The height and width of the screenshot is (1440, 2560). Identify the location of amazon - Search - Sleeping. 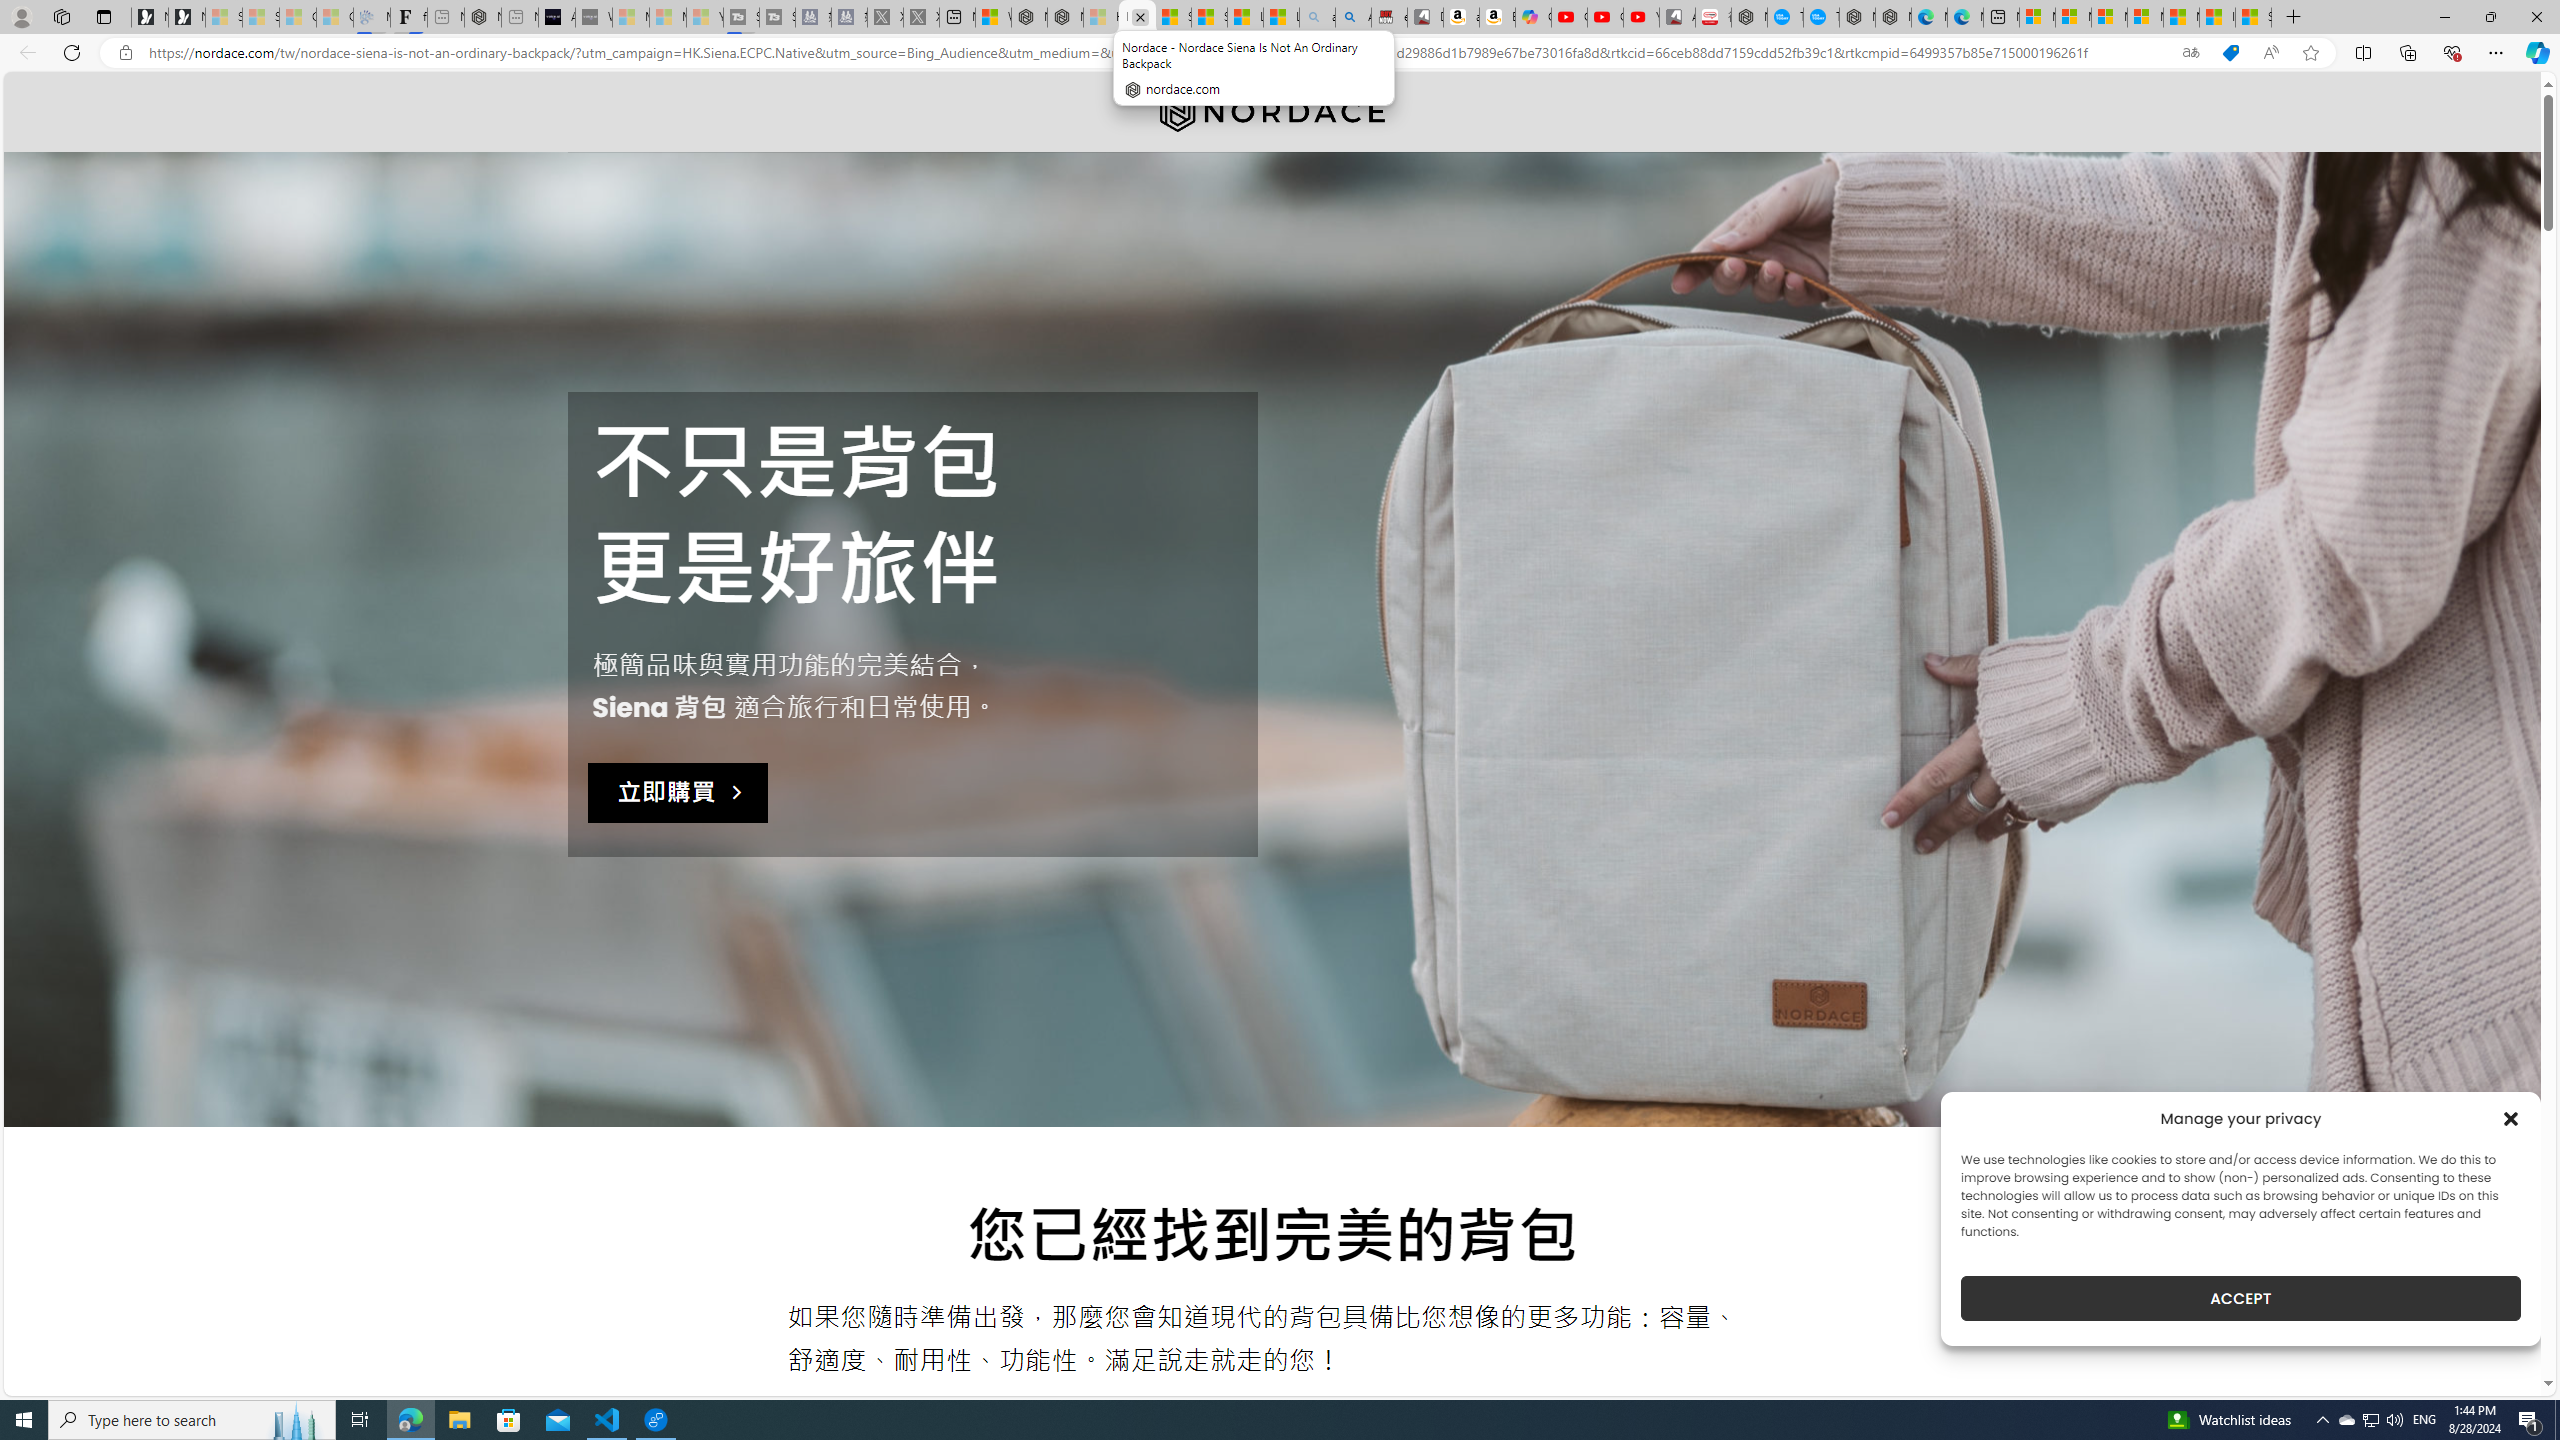
(1317, 17).